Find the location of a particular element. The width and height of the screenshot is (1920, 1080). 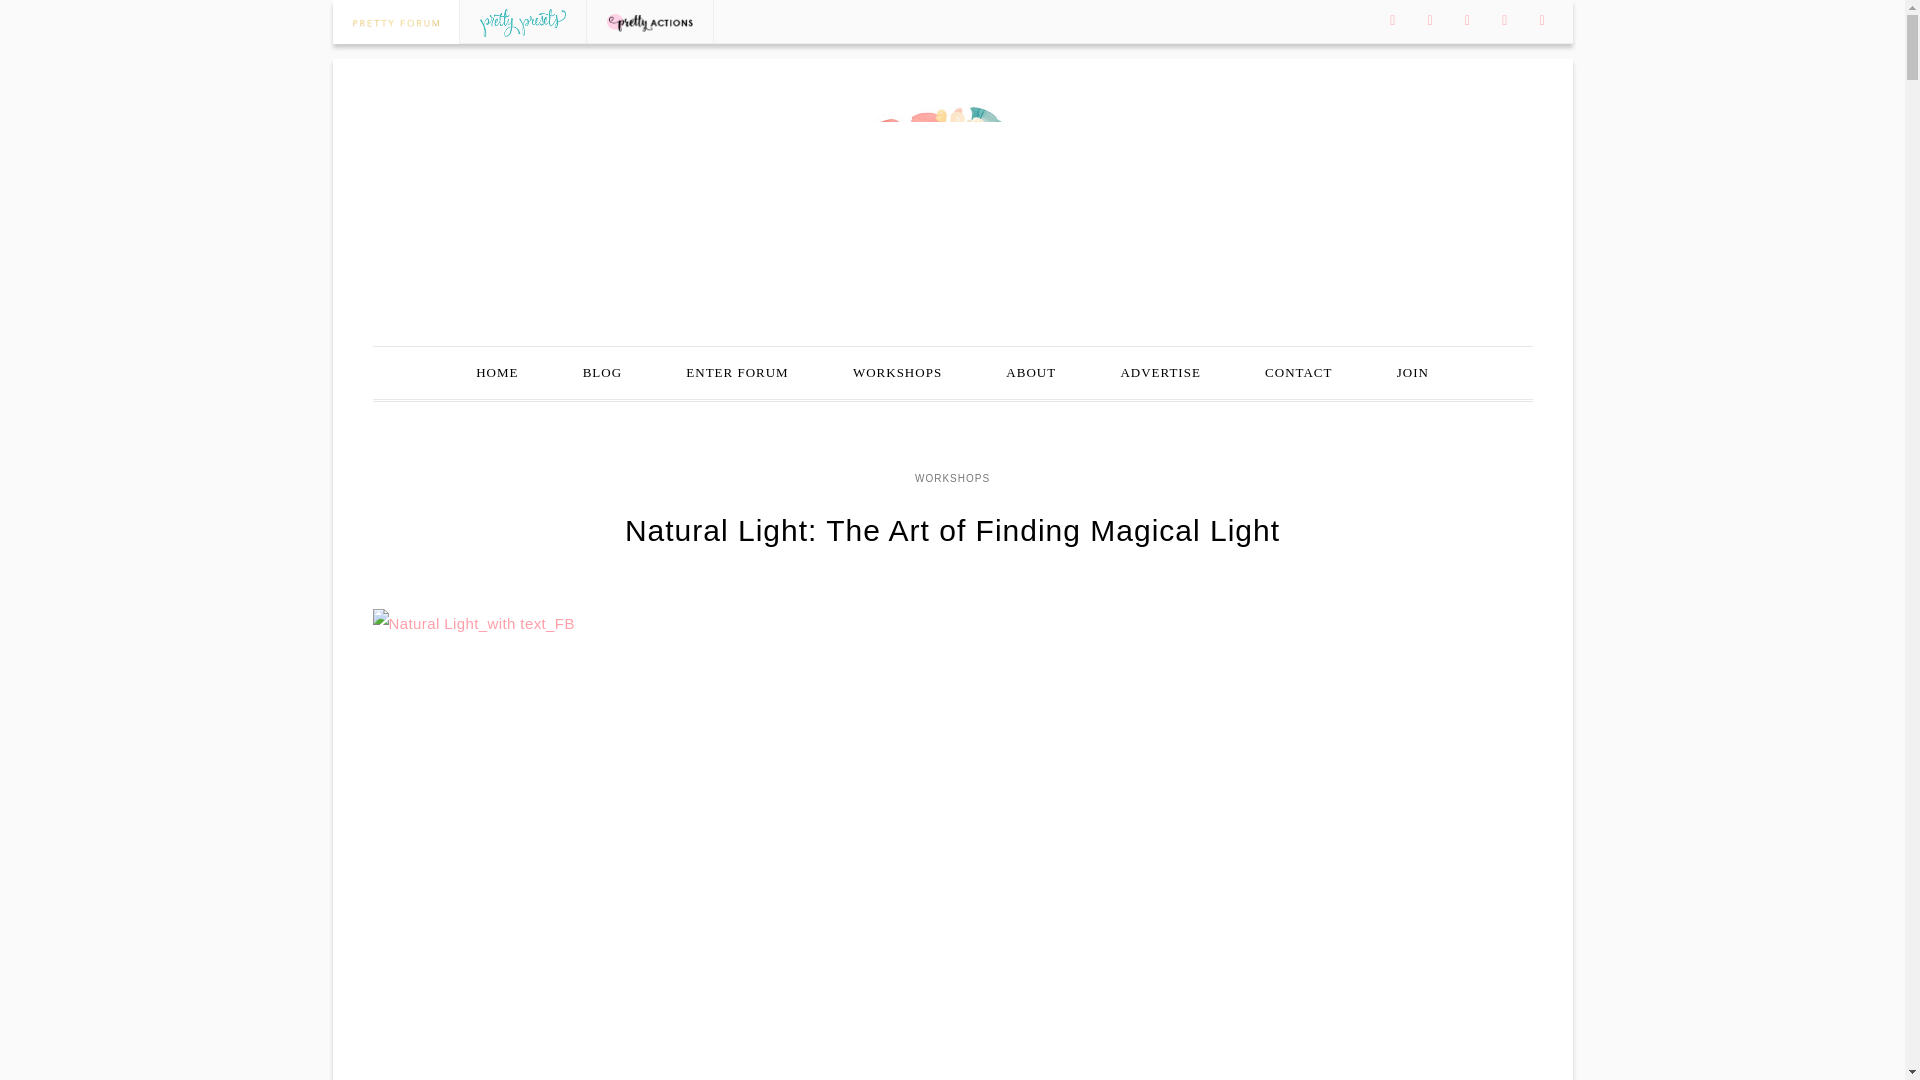

WORKSHOPS is located at coordinates (952, 478).